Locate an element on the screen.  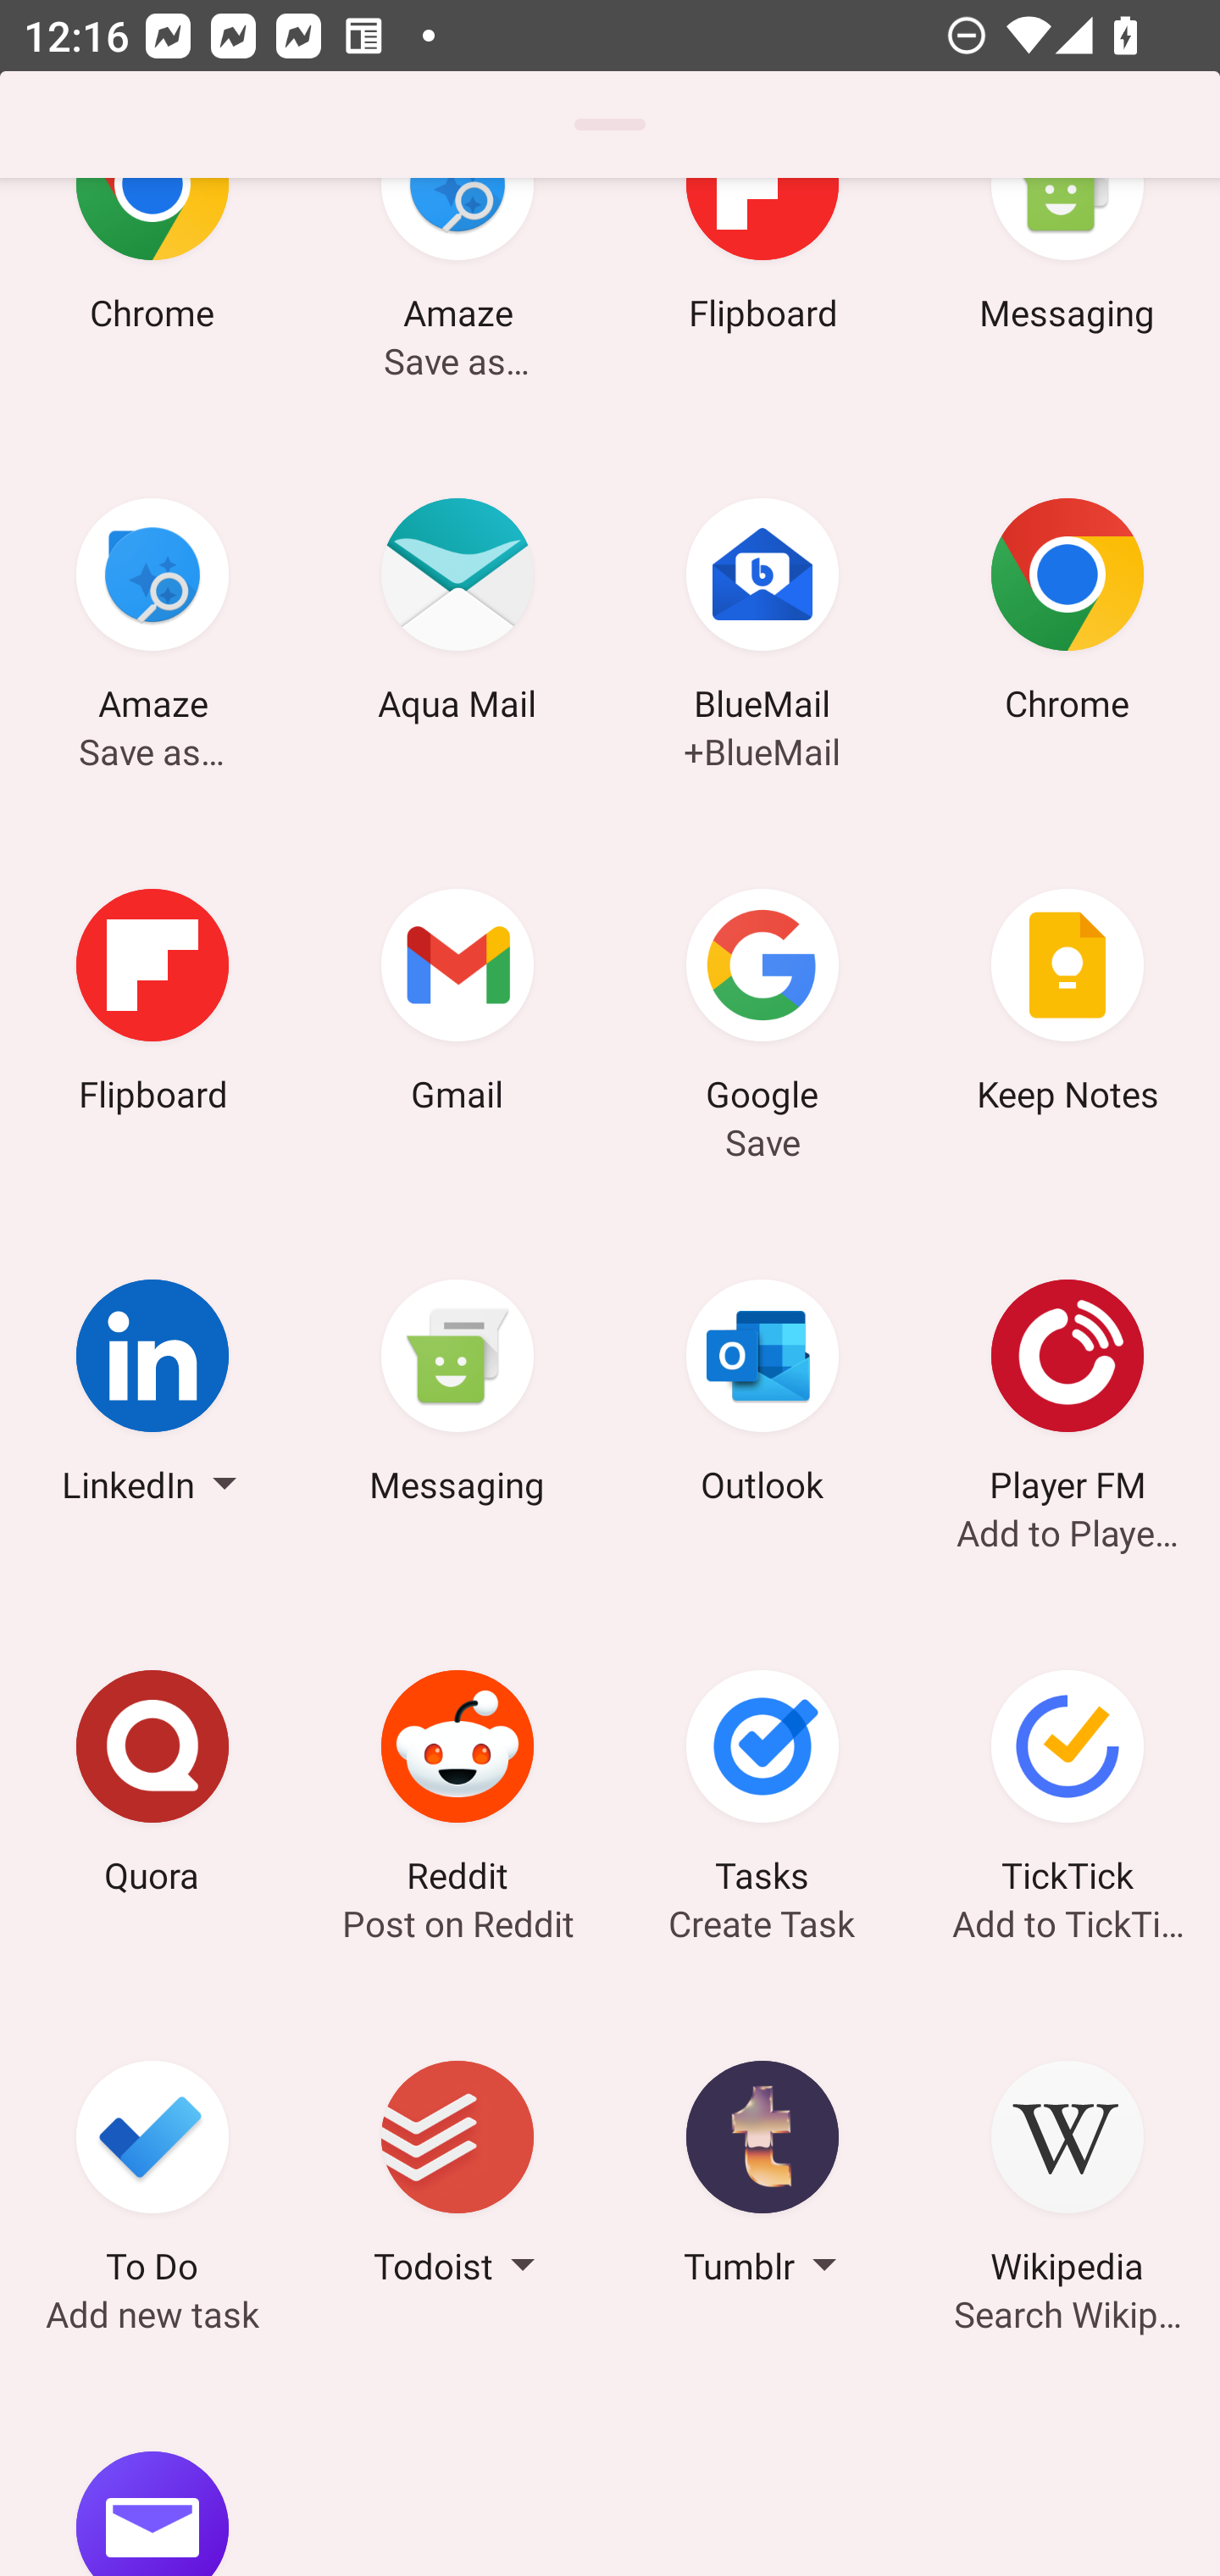
Flipboard is located at coordinates (762, 298).